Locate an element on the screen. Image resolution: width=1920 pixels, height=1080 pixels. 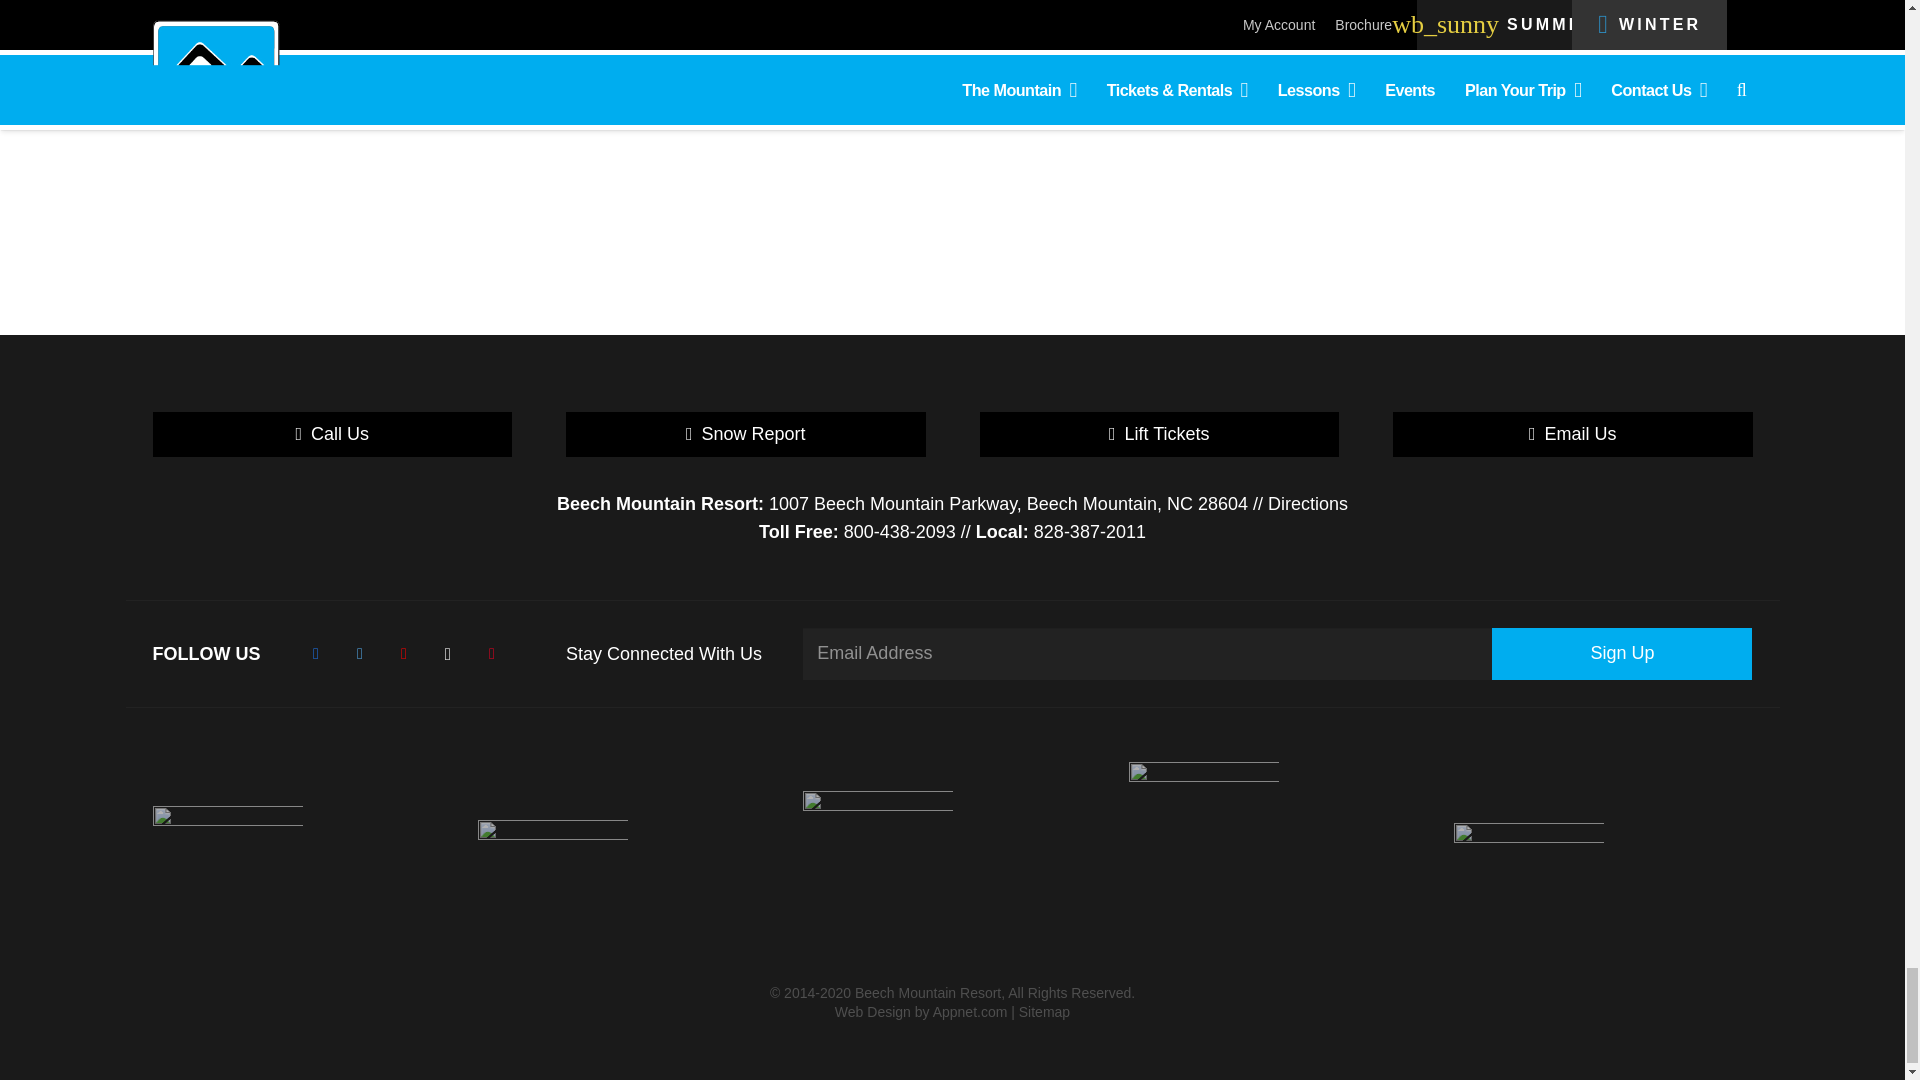
Twitter is located at coordinates (360, 653).